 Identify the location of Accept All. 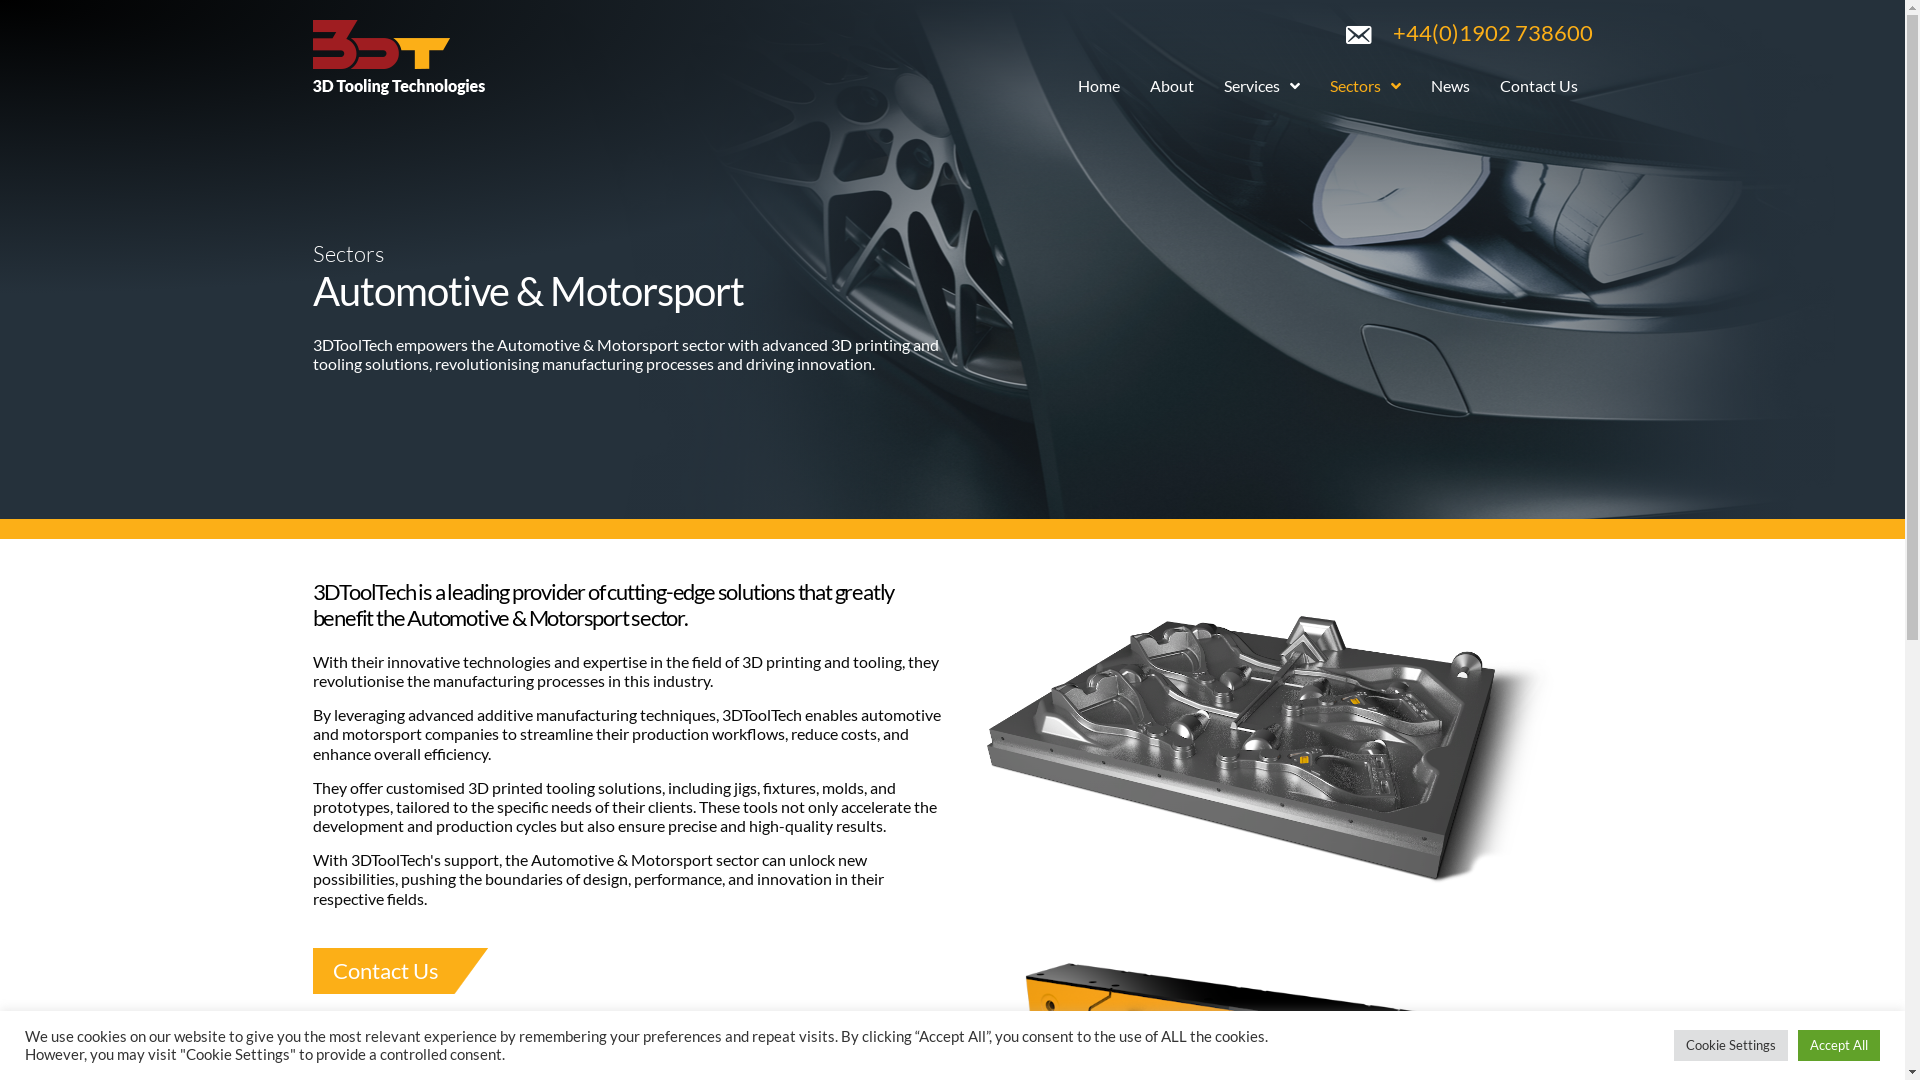
(1839, 1046).